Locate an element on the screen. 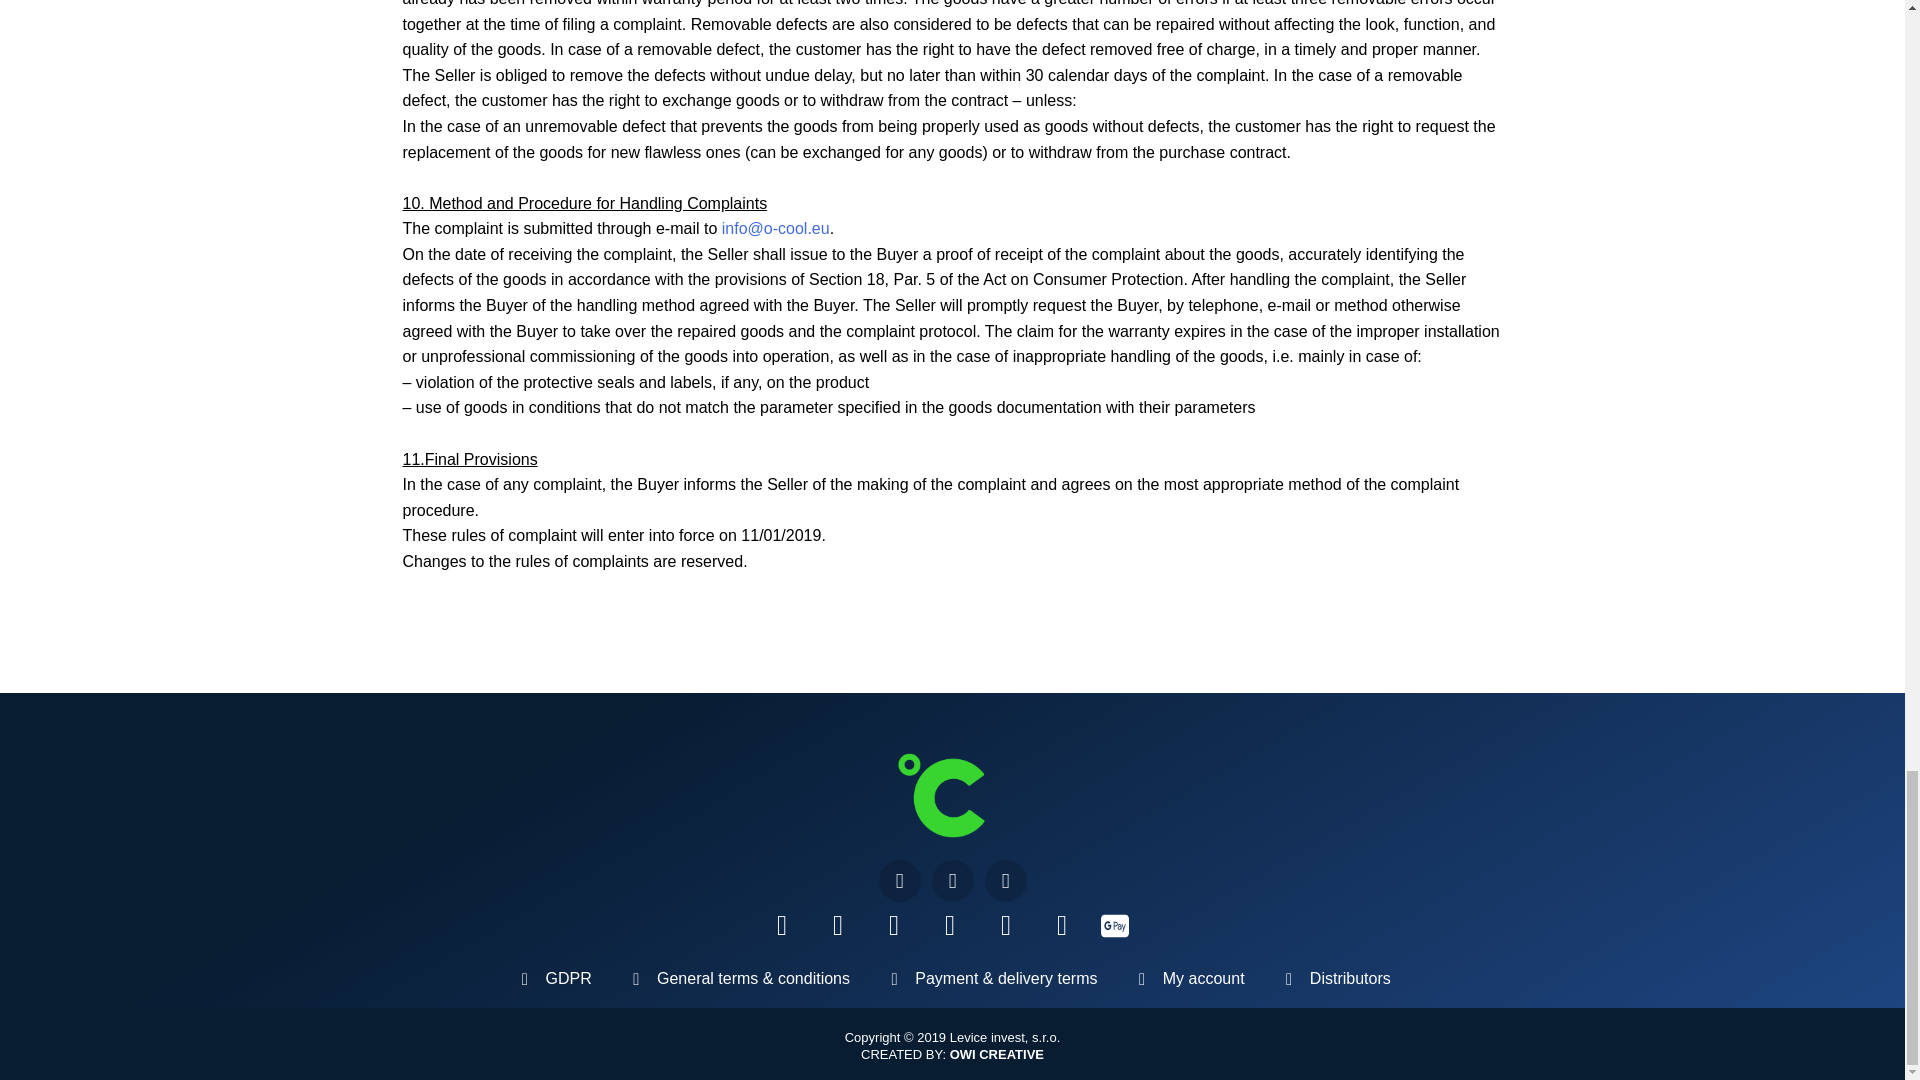  Distributors is located at coordinates (1334, 978).